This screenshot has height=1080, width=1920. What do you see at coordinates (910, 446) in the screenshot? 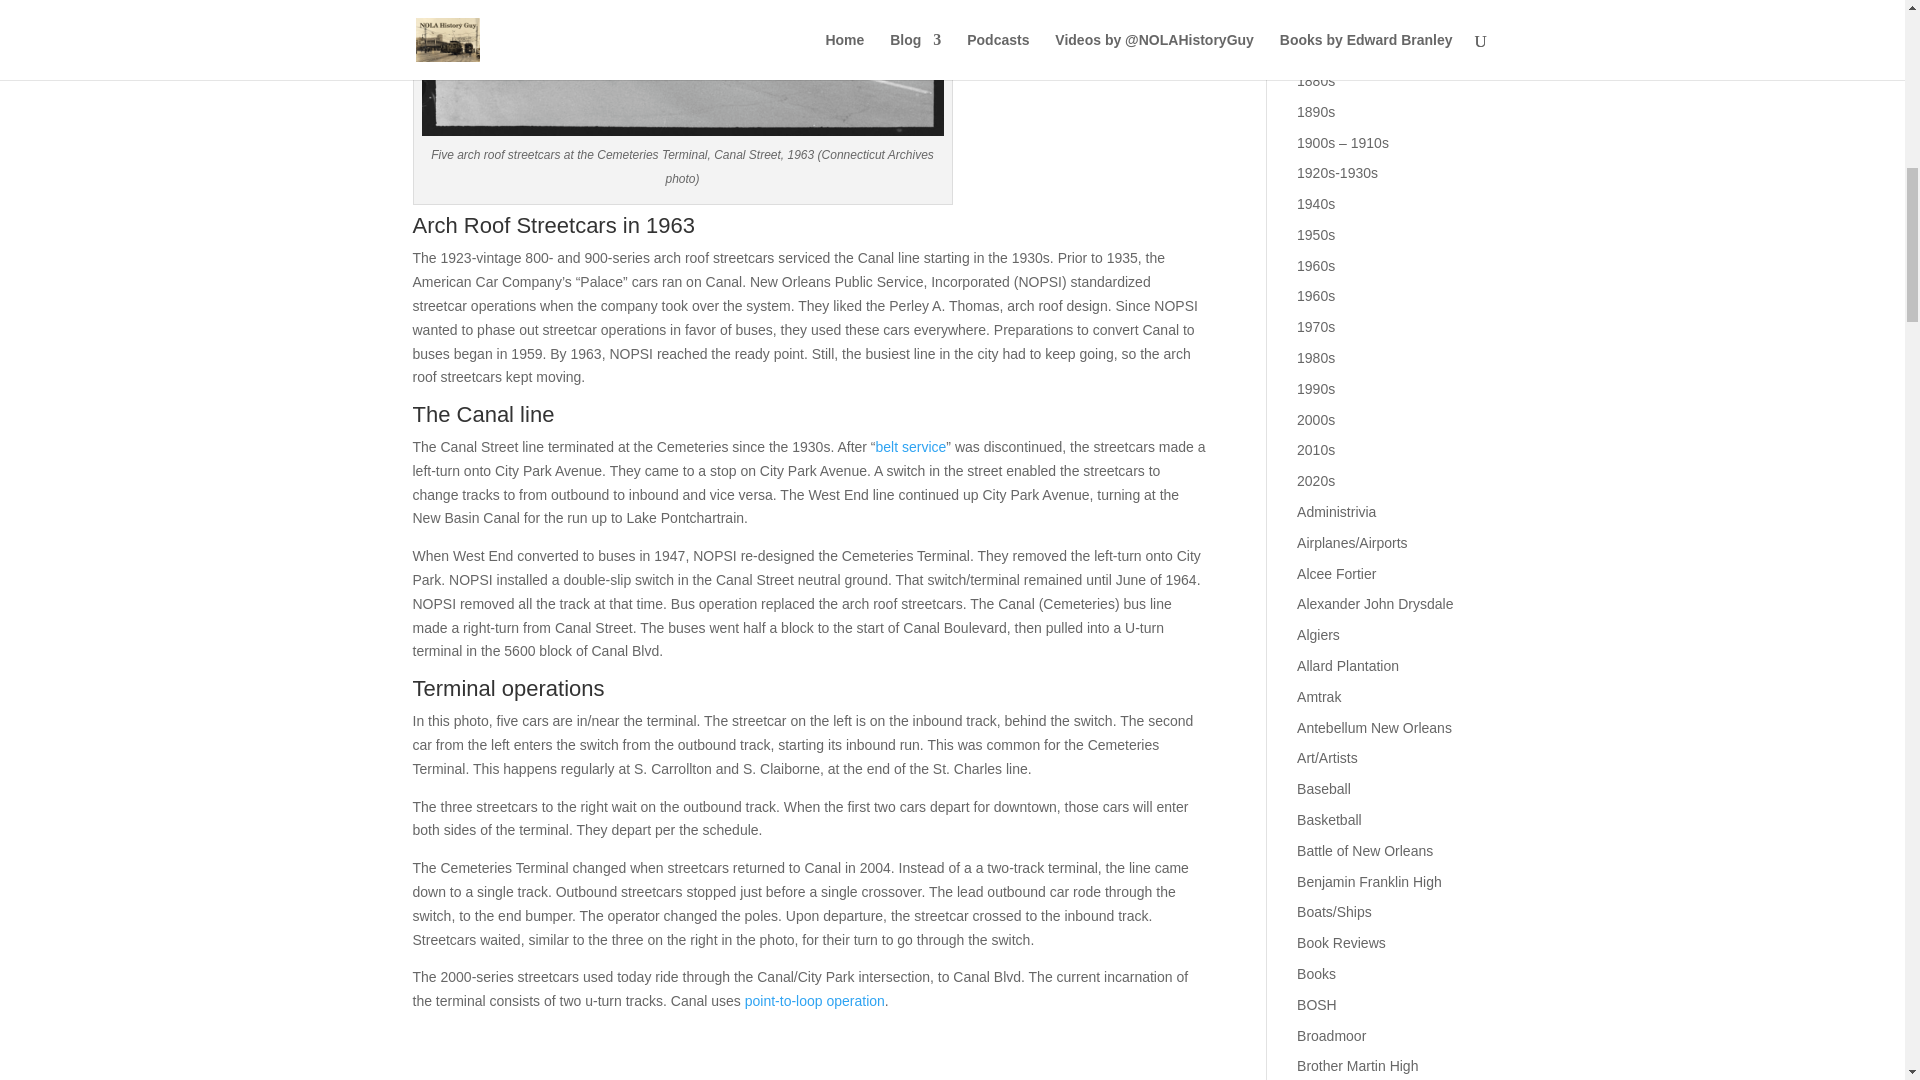
I see `belt service` at bounding box center [910, 446].